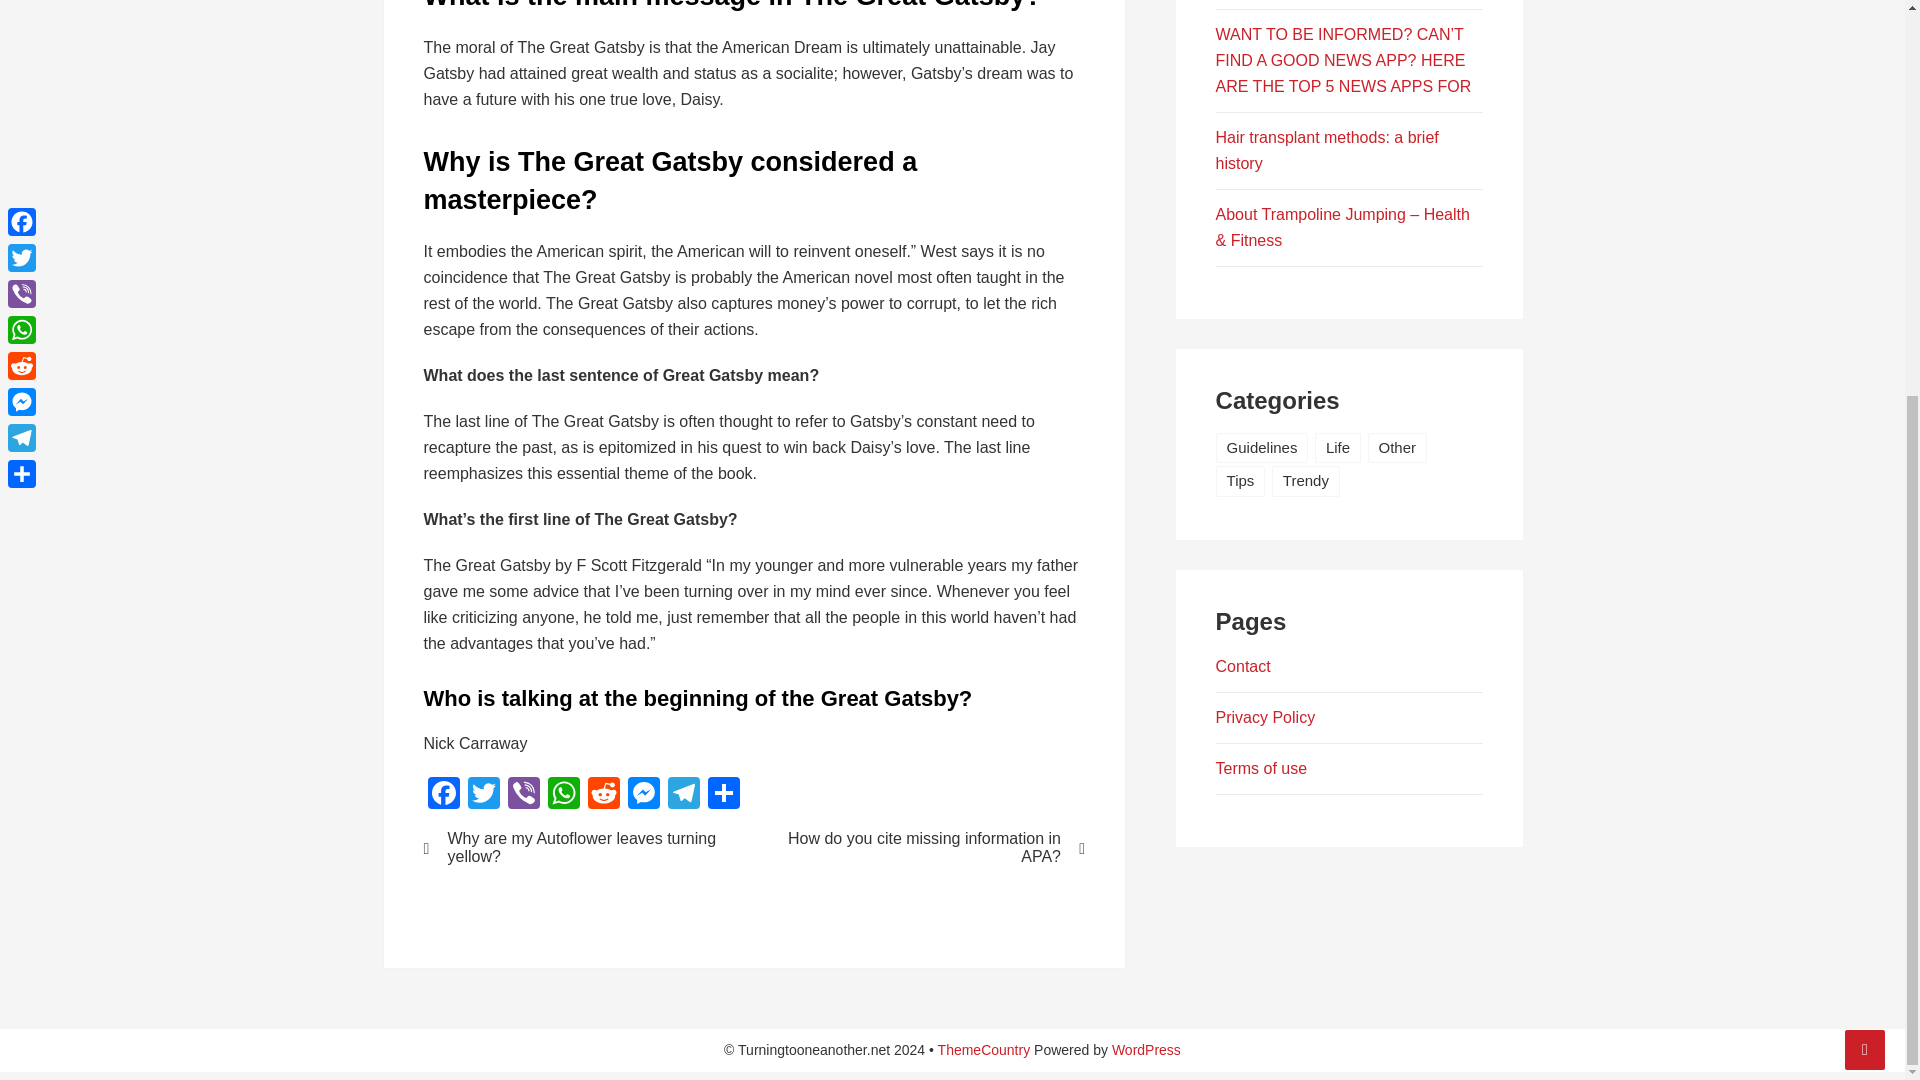 The image size is (1920, 1080). I want to click on Telegram, so click(684, 795).